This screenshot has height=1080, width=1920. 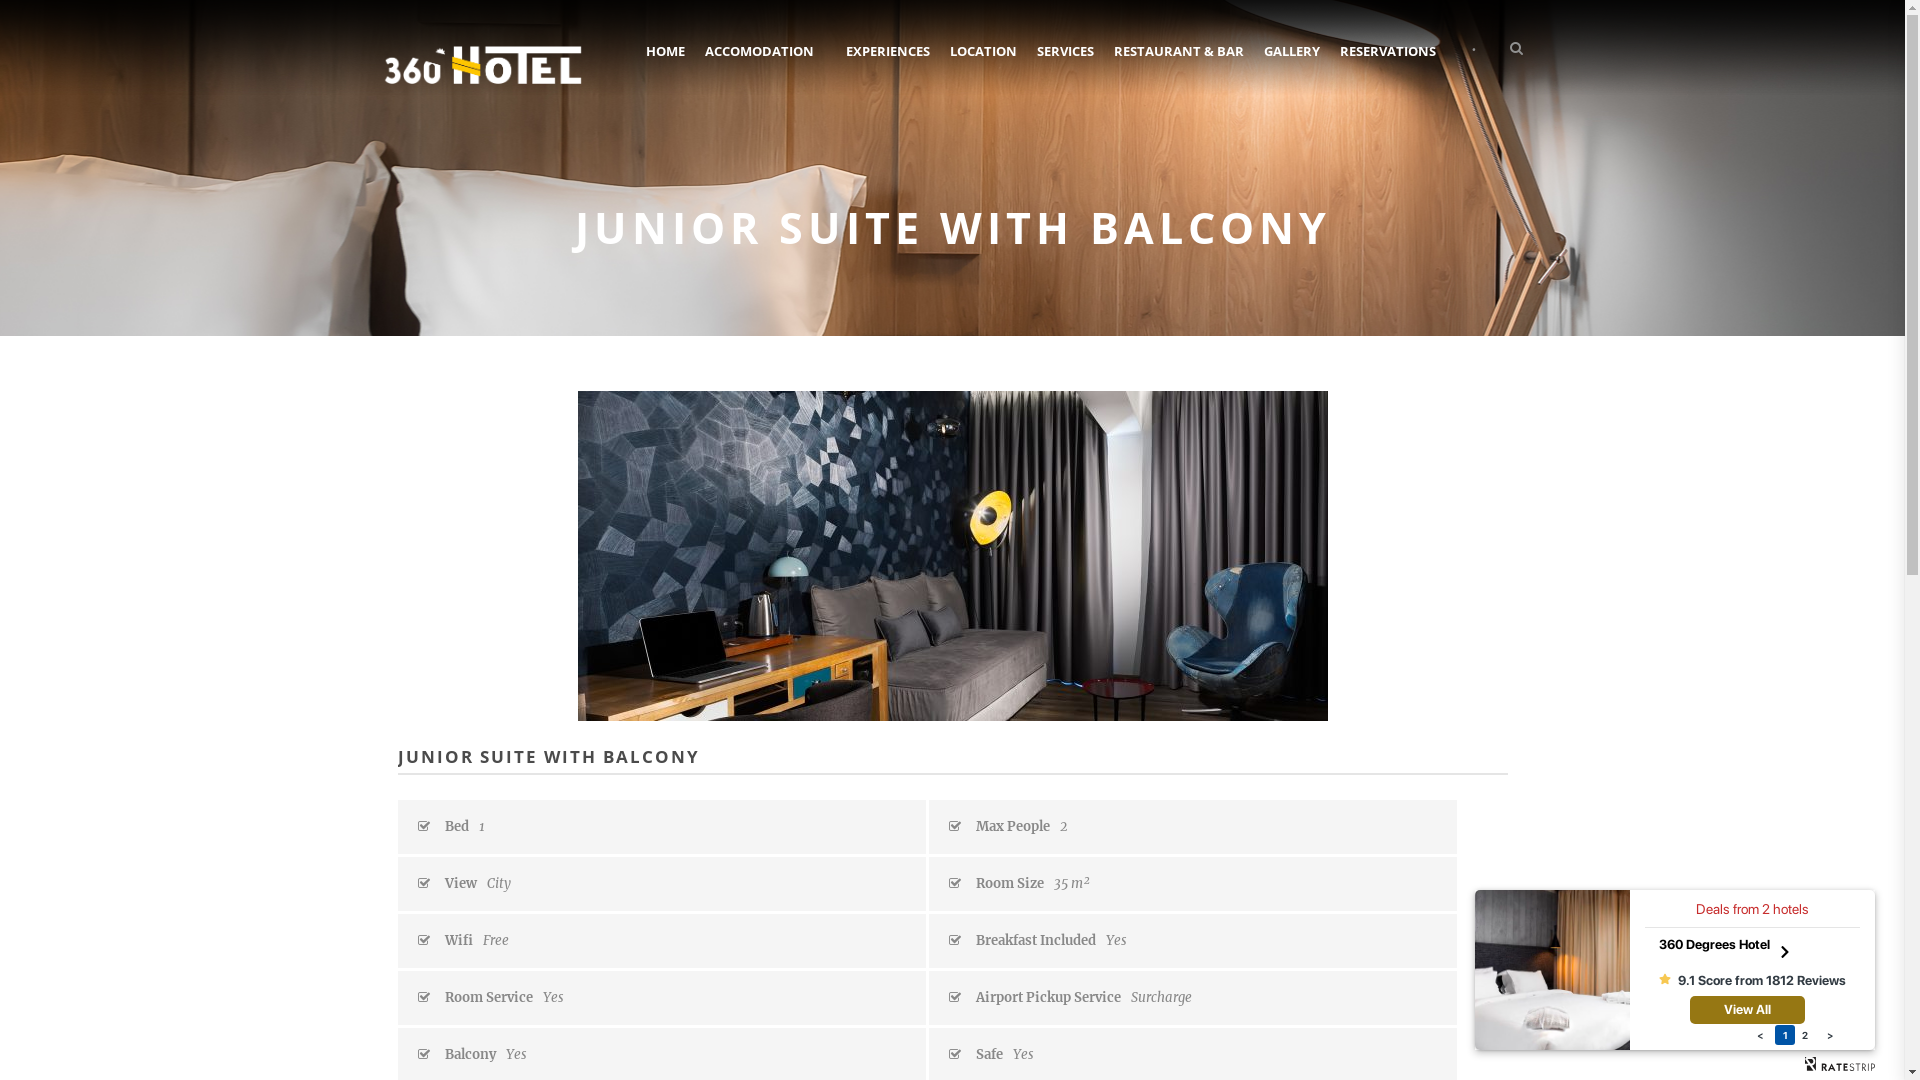 What do you see at coordinates (764, 64) in the screenshot?
I see `ACCOMODATION` at bounding box center [764, 64].